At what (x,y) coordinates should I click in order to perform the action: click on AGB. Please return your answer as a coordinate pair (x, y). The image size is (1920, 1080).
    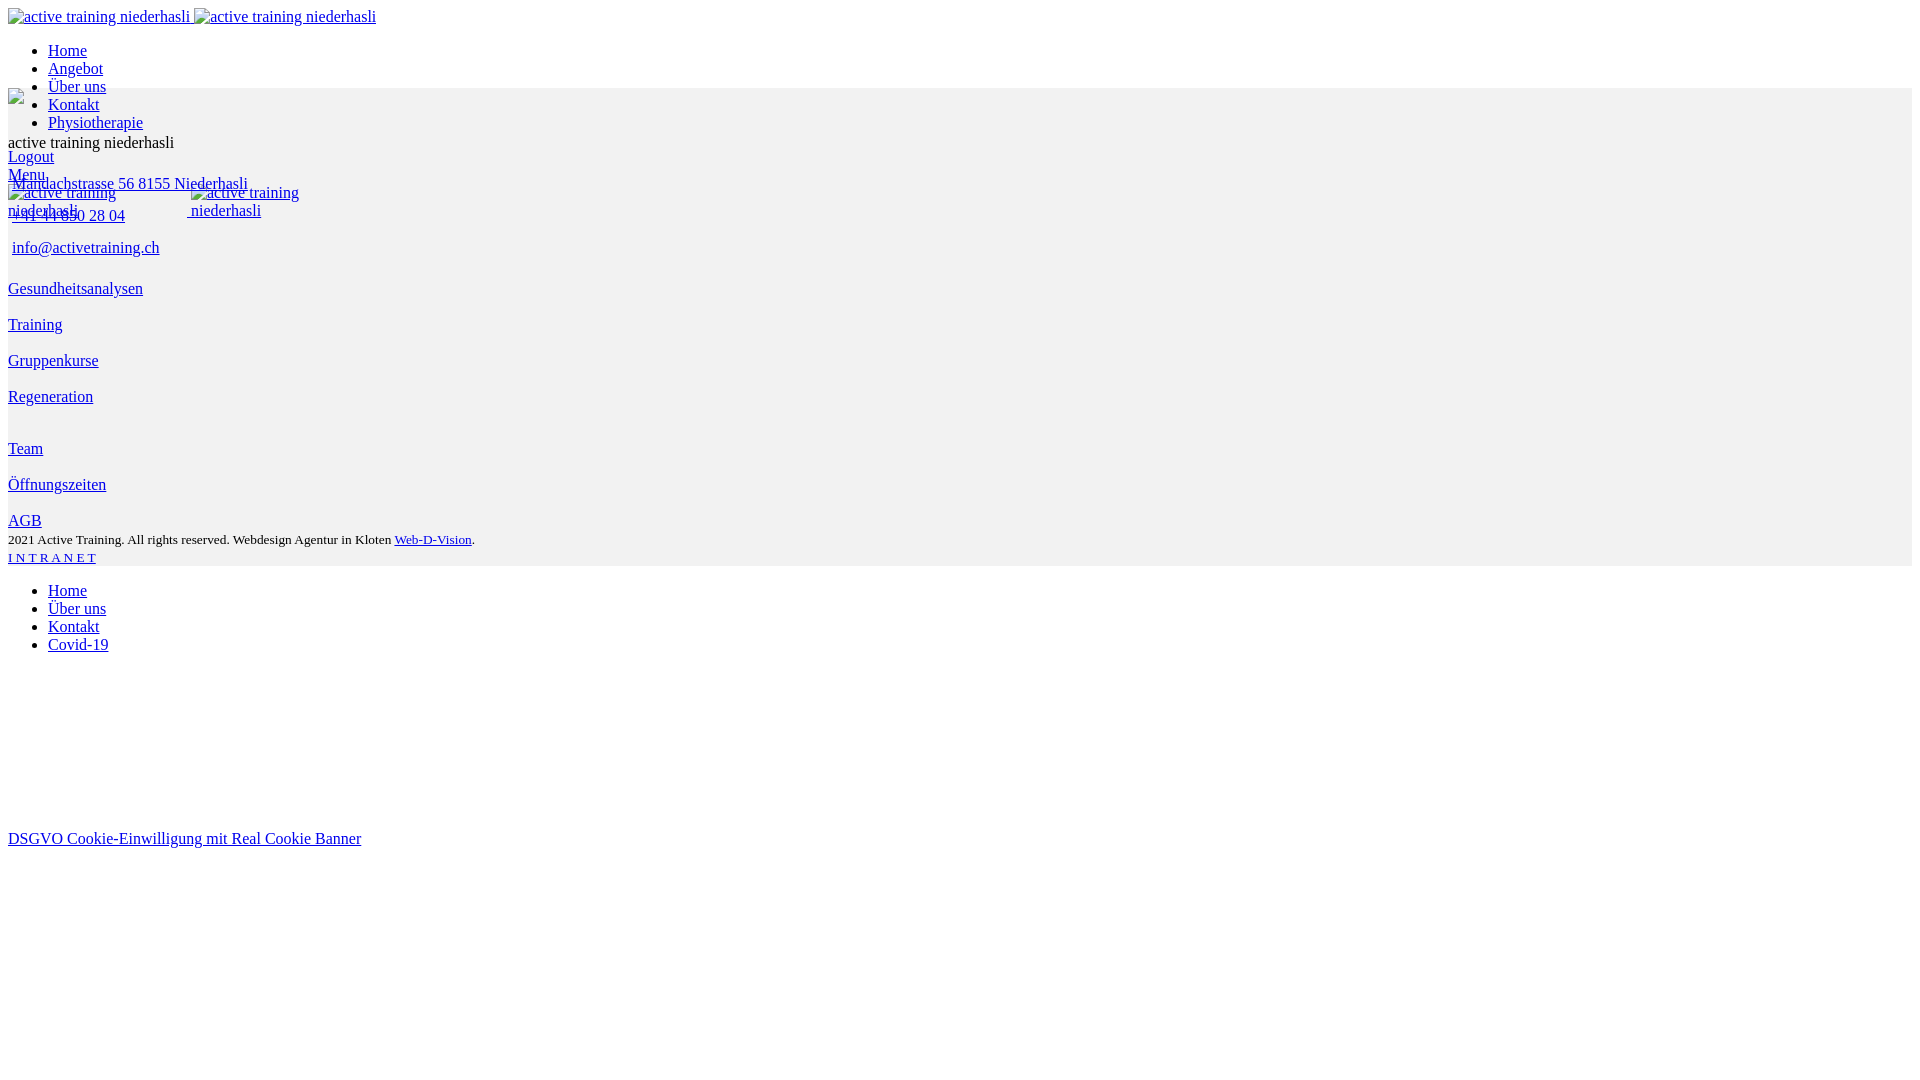
    Looking at the image, I should click on (25, 520).